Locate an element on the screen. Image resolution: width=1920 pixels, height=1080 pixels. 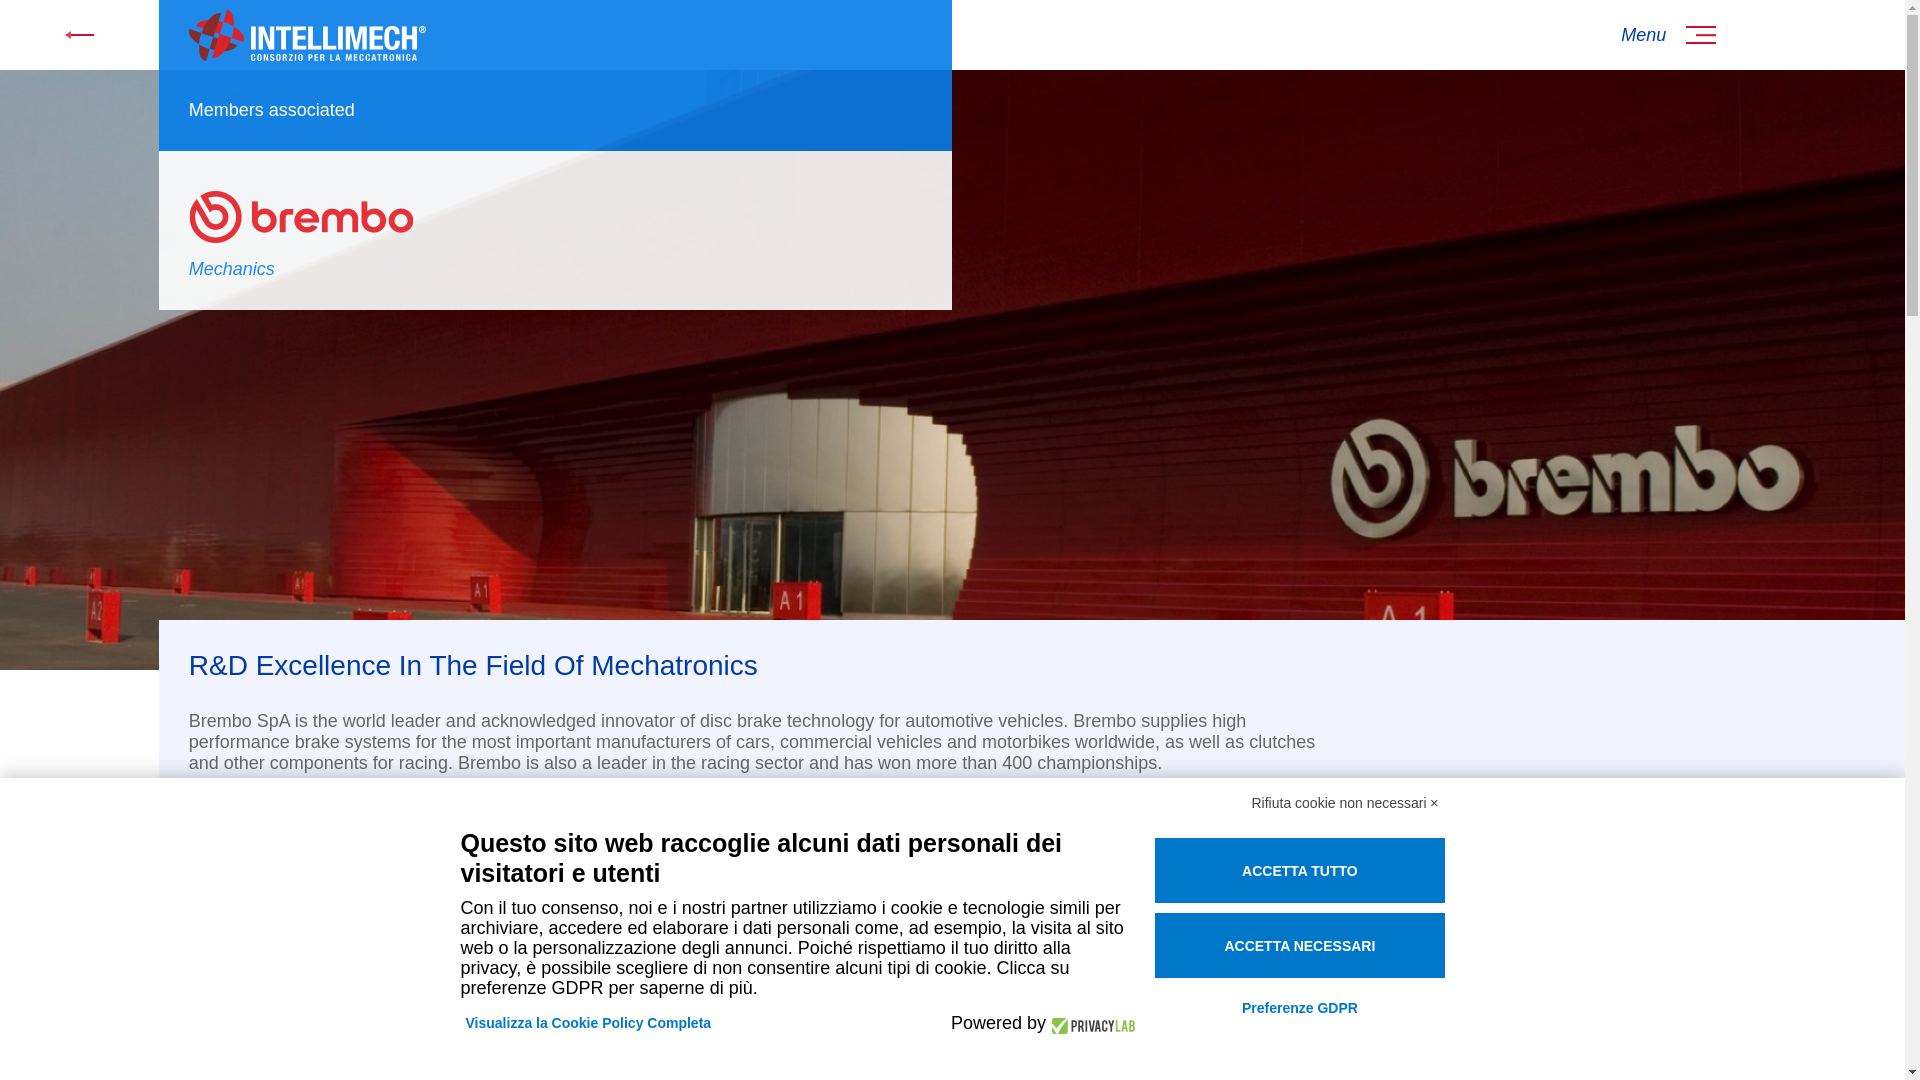
Group 8 Created with Sketch. is located at coordinates (80, 34).